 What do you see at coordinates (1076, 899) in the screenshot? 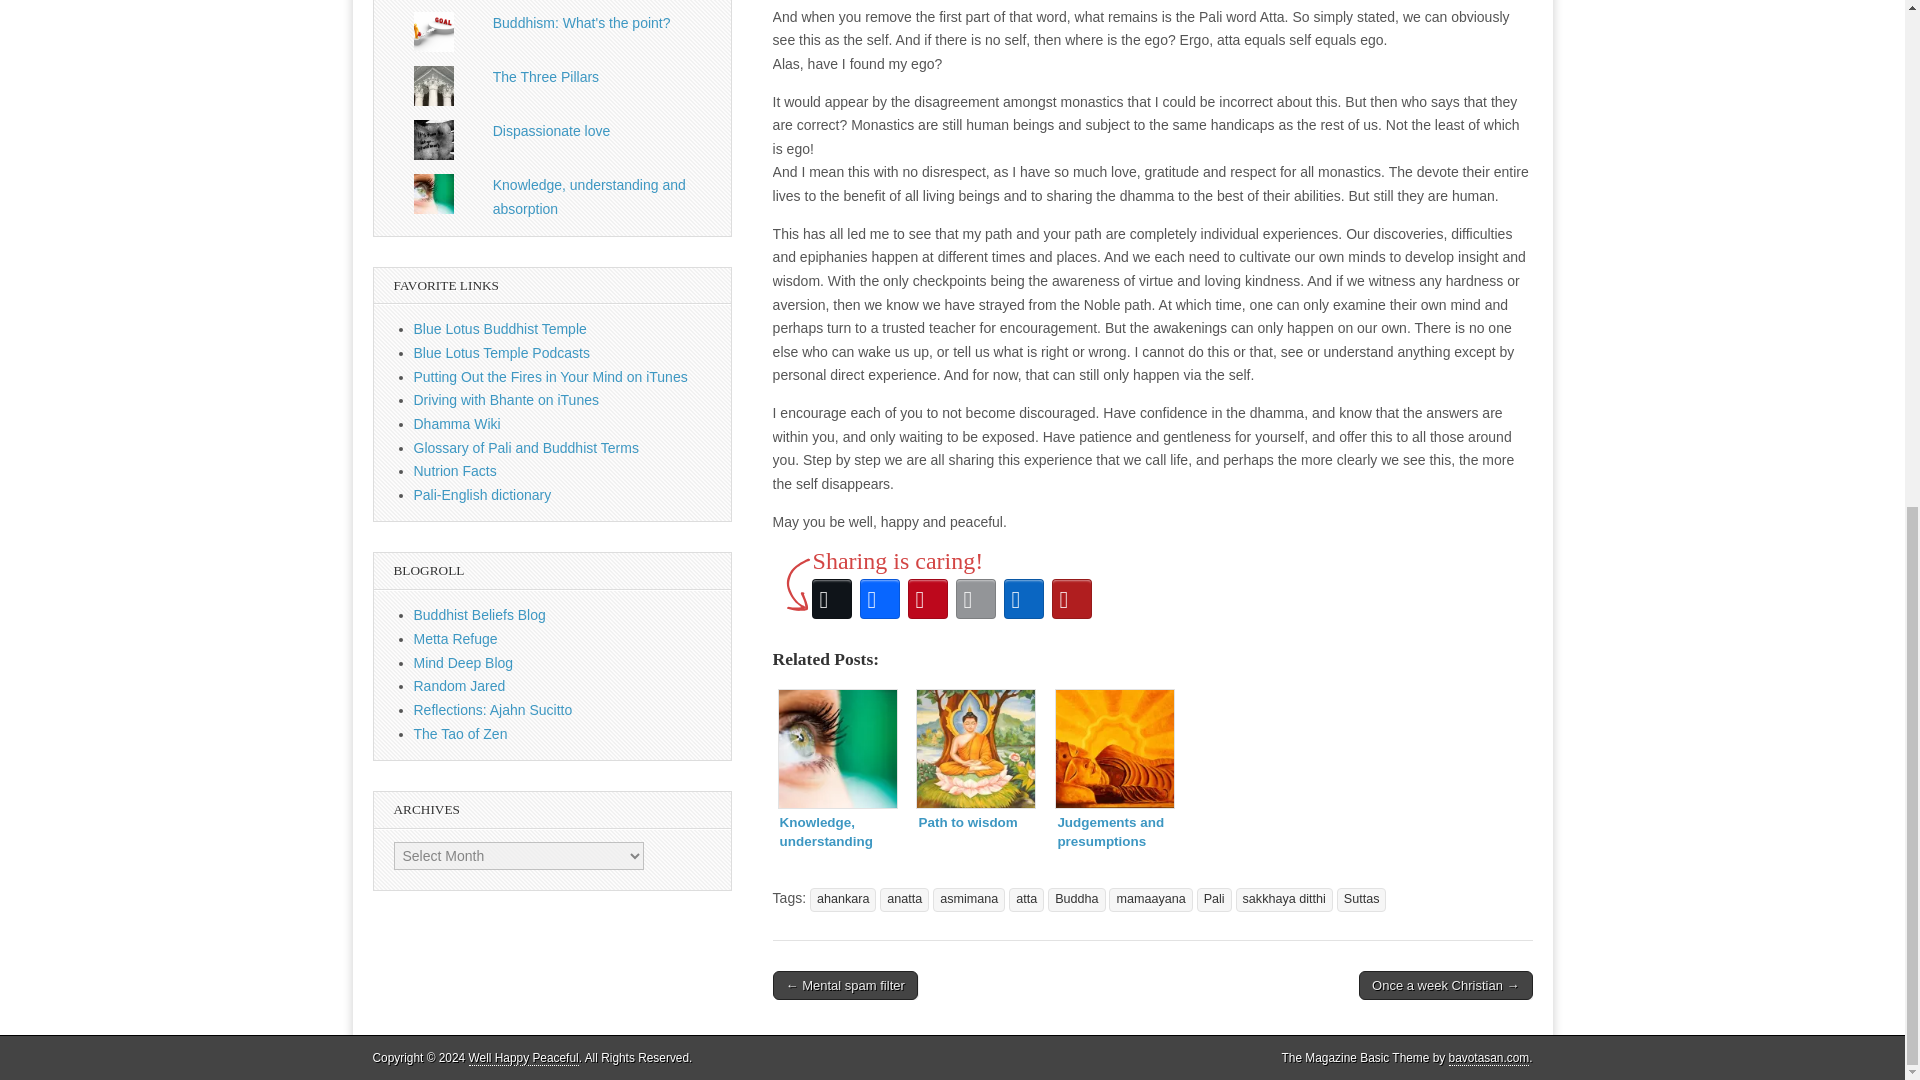
I see `Buddha` at bounding box center [1076, 899].